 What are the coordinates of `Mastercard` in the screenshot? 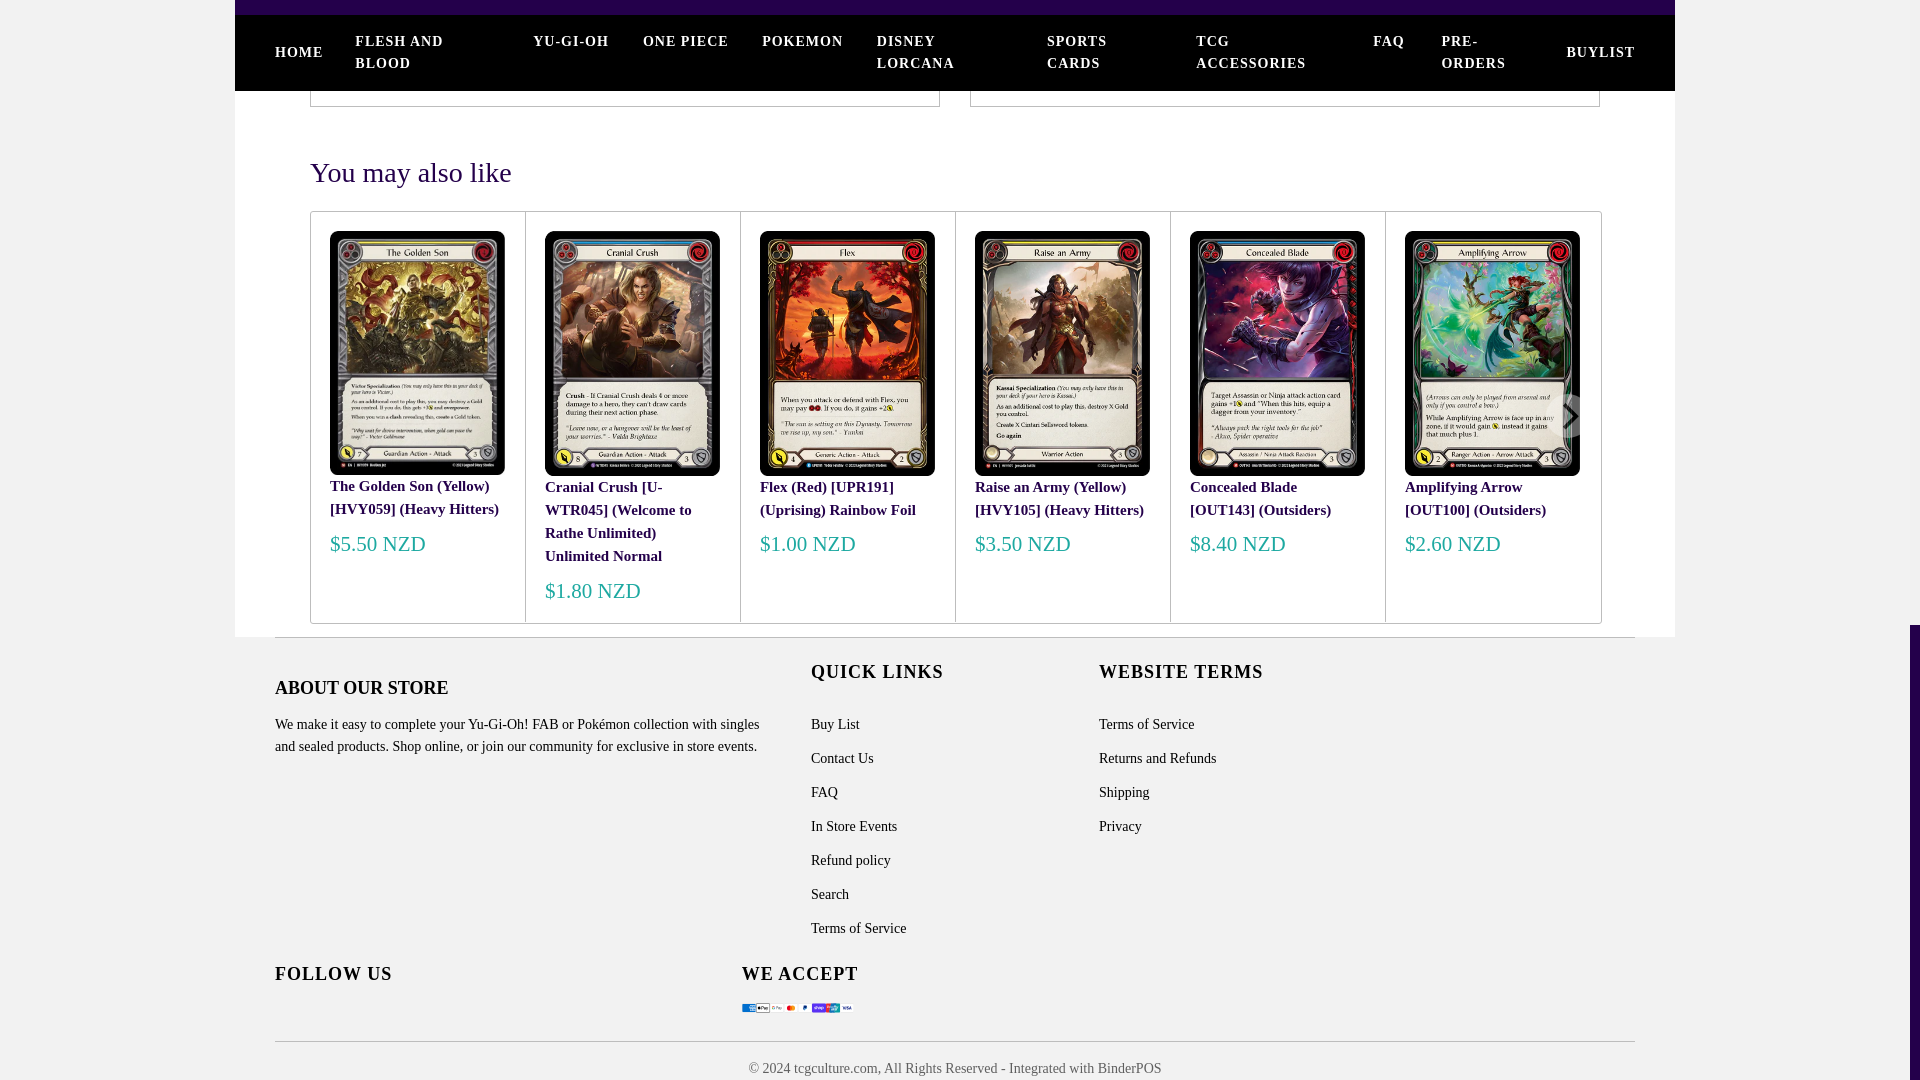 It's located at (484, 17).